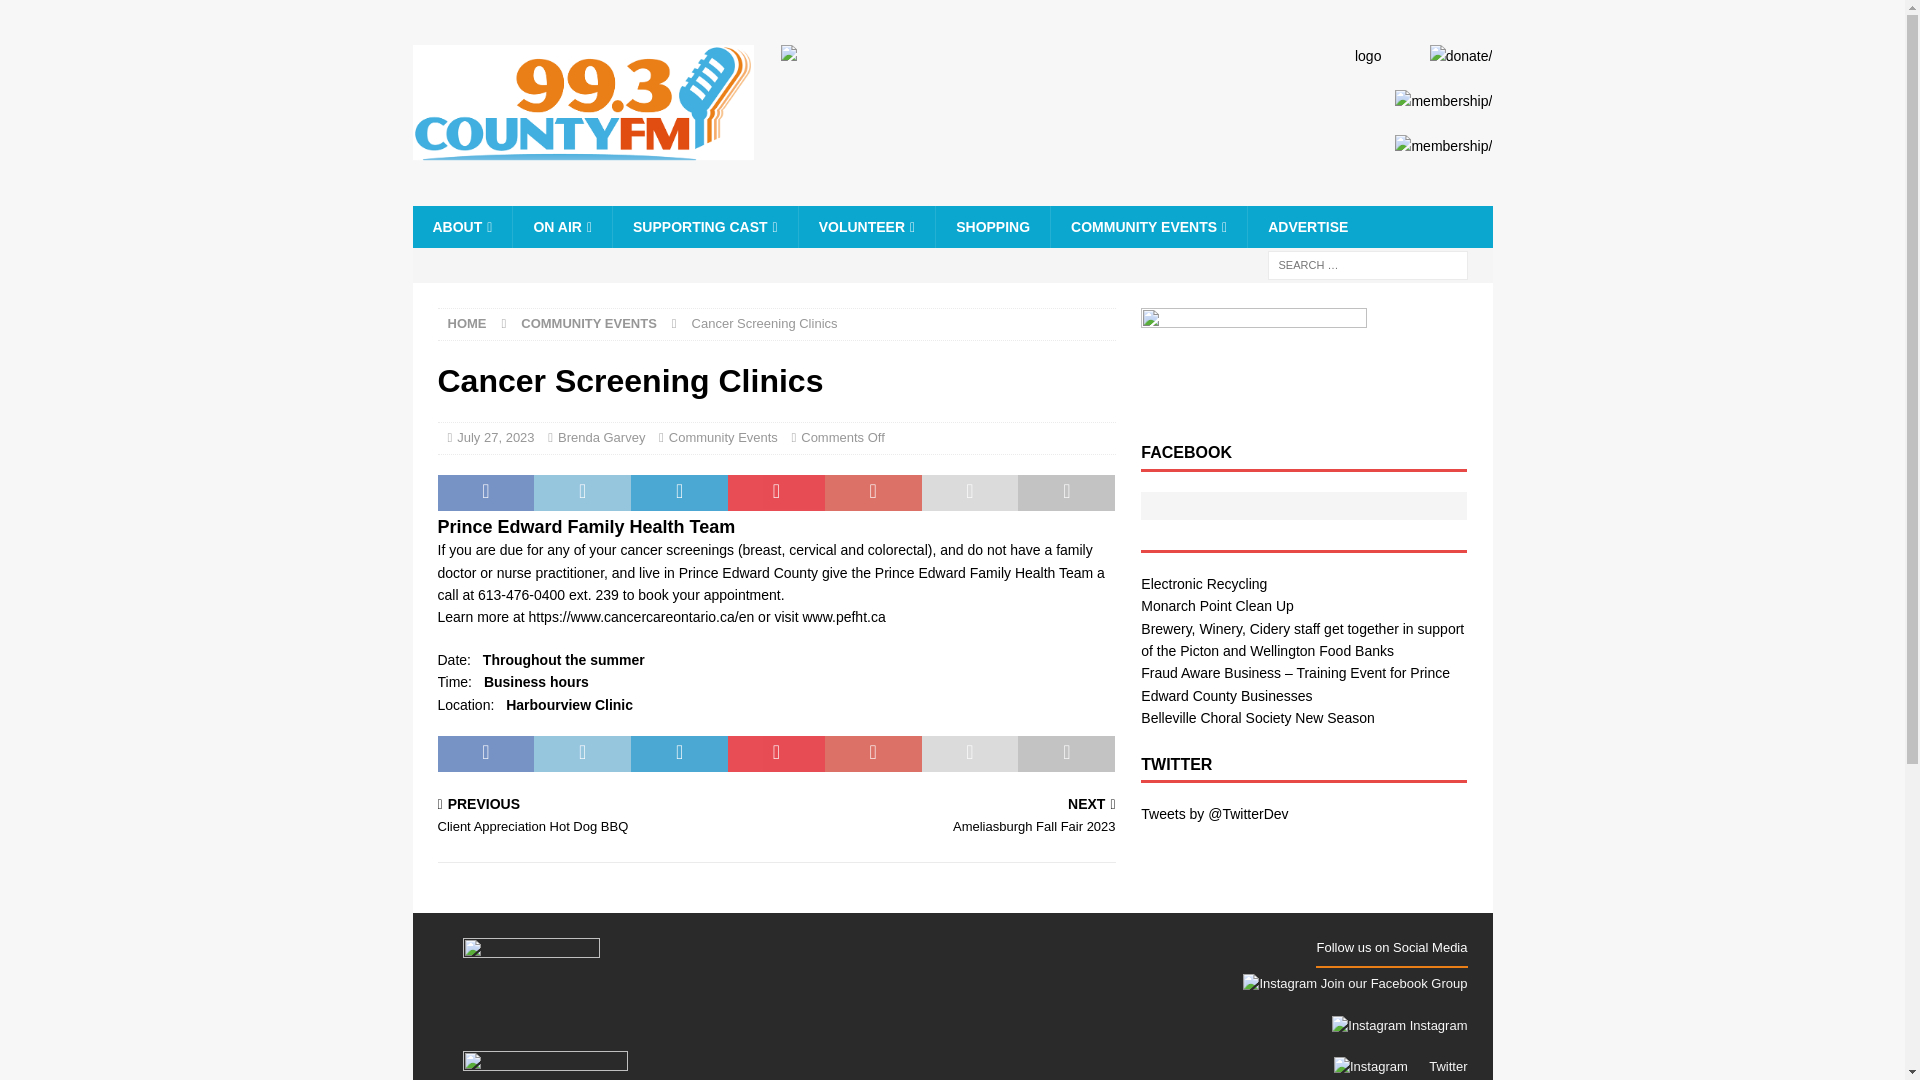 The height and width of the screenshot is (1080, 1920). Describe the element at coordinates (467, 323) in the screenshot. I see `HOME` at that location.